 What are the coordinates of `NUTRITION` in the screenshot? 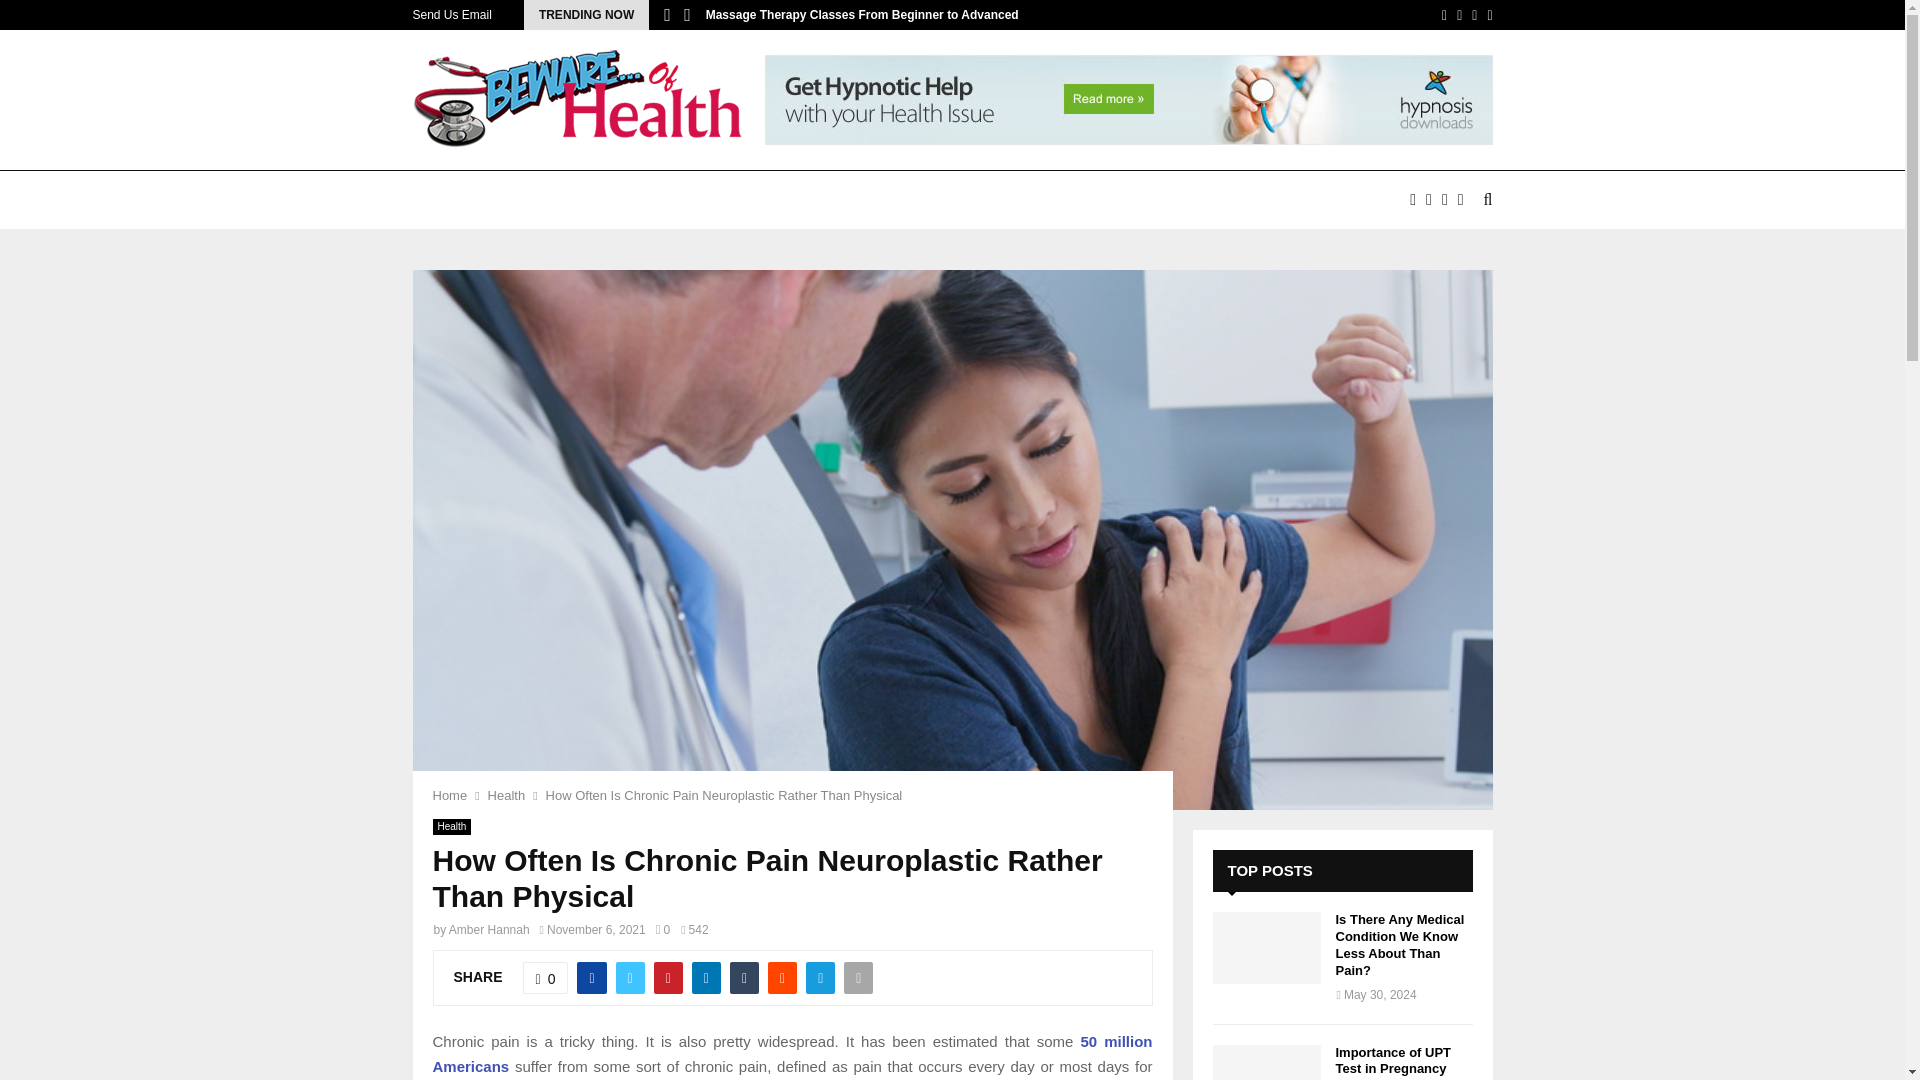 It's located at (944, 200).